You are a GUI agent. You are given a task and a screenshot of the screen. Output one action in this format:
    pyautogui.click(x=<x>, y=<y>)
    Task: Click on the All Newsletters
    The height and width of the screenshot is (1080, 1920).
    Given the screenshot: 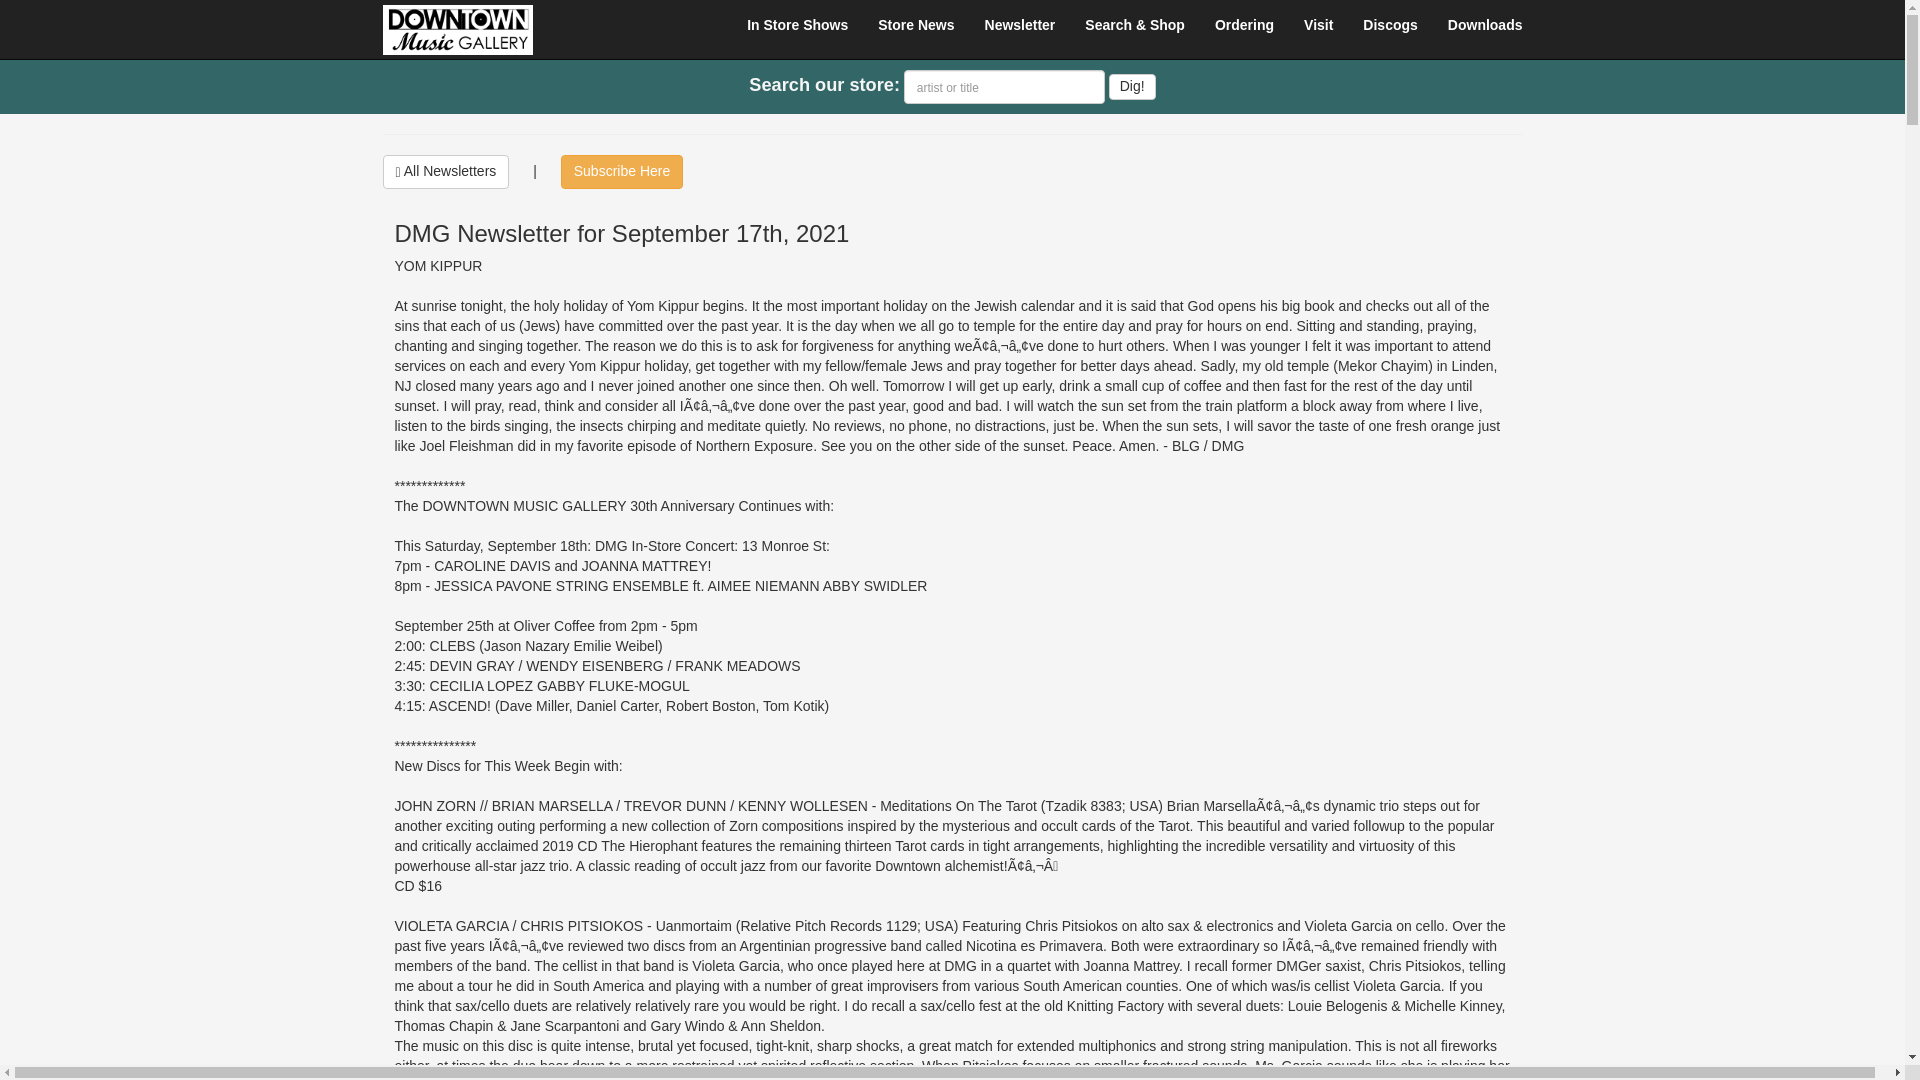 What is the action you would take?
    pyautogui.click(x=445, y=172)
    